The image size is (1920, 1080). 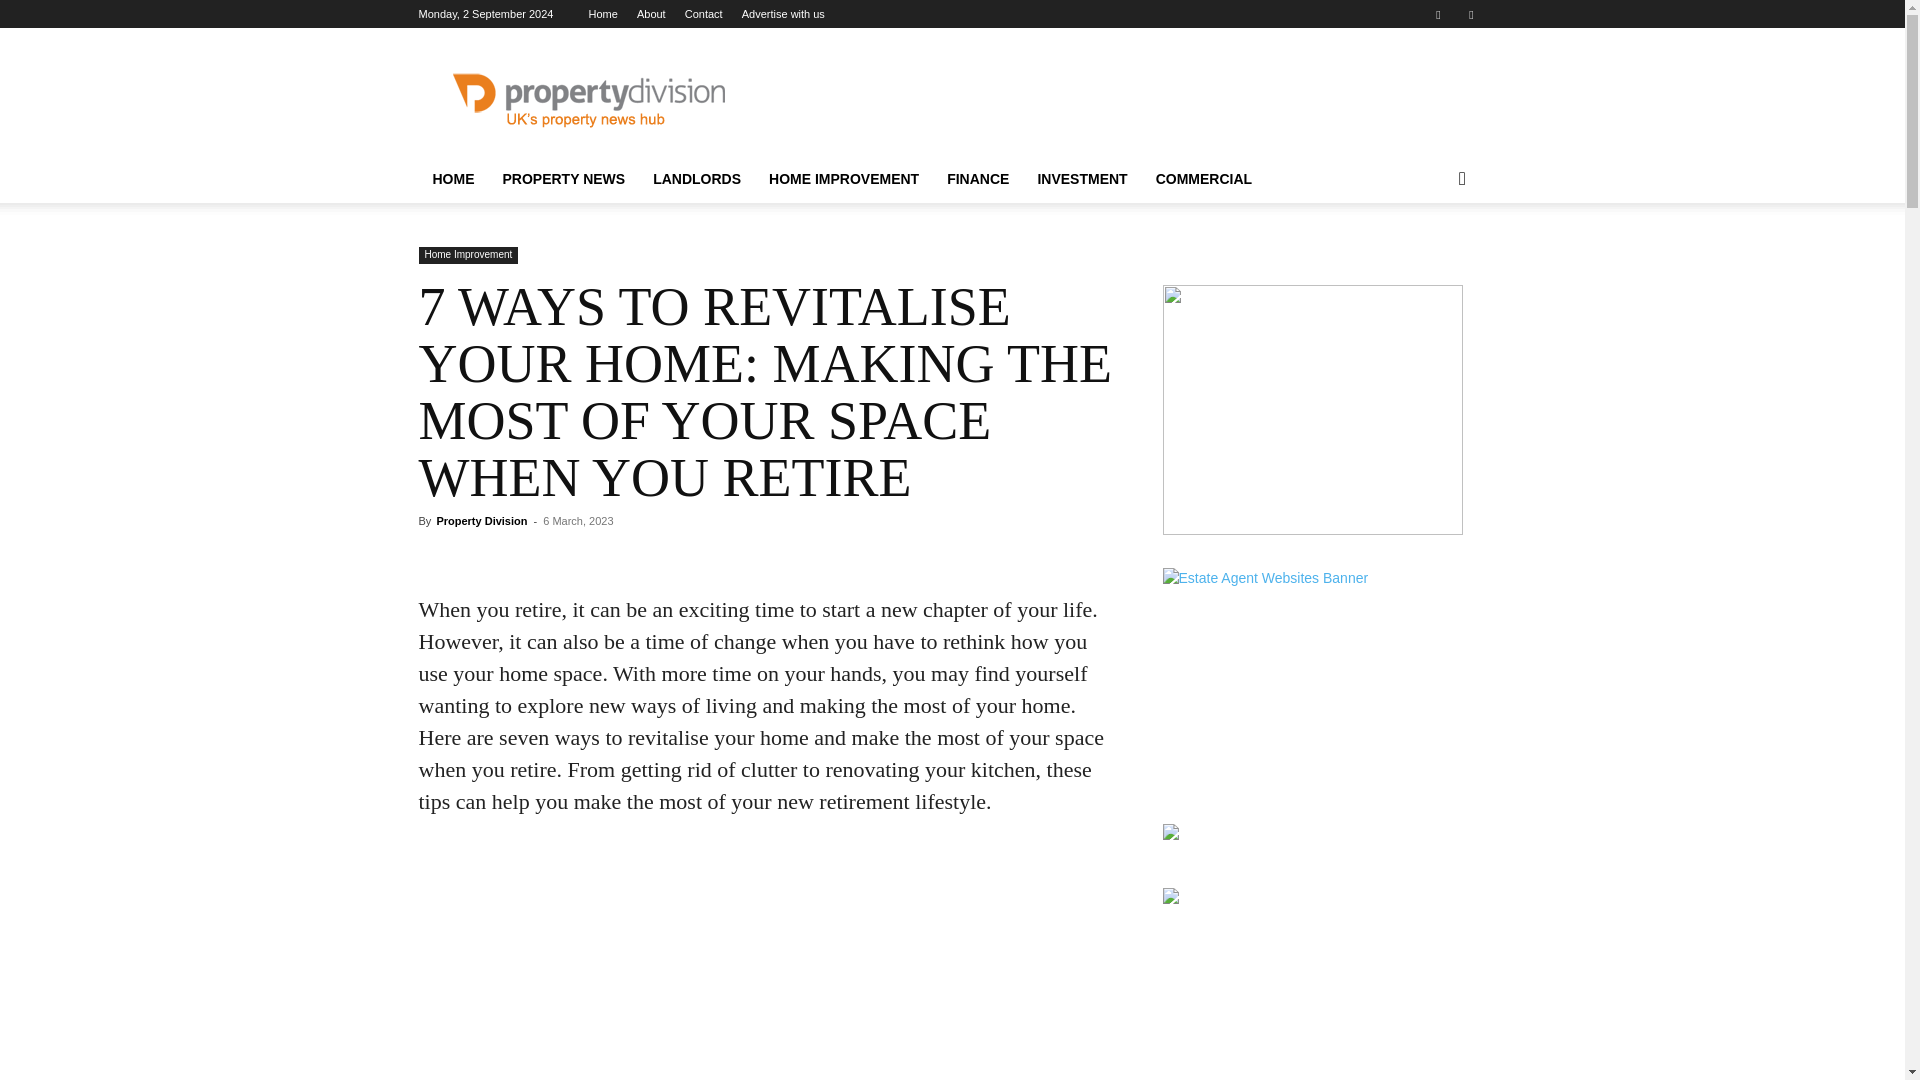 I want to click on Home Improvement, so click(x=468, y=255).